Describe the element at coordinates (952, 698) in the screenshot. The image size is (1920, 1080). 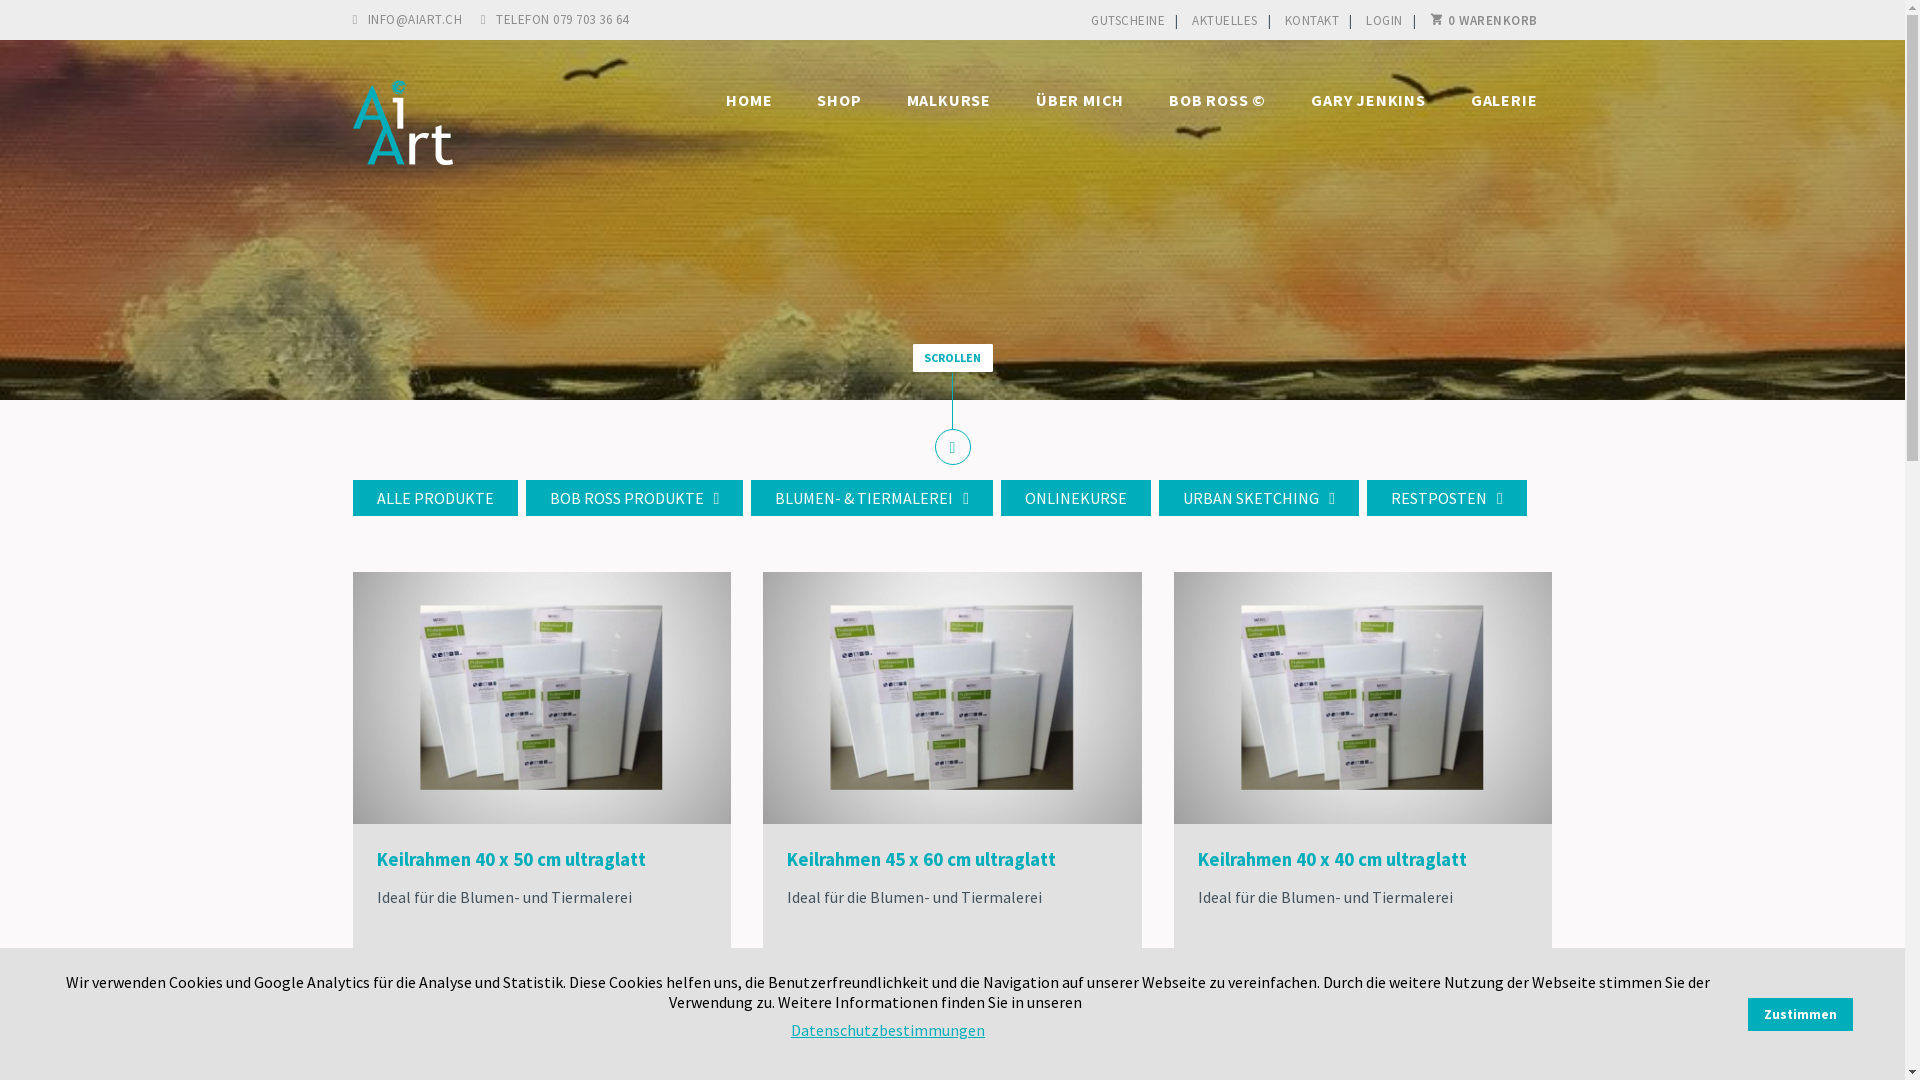
I see `Leinwand Keilrahmen` at that location.